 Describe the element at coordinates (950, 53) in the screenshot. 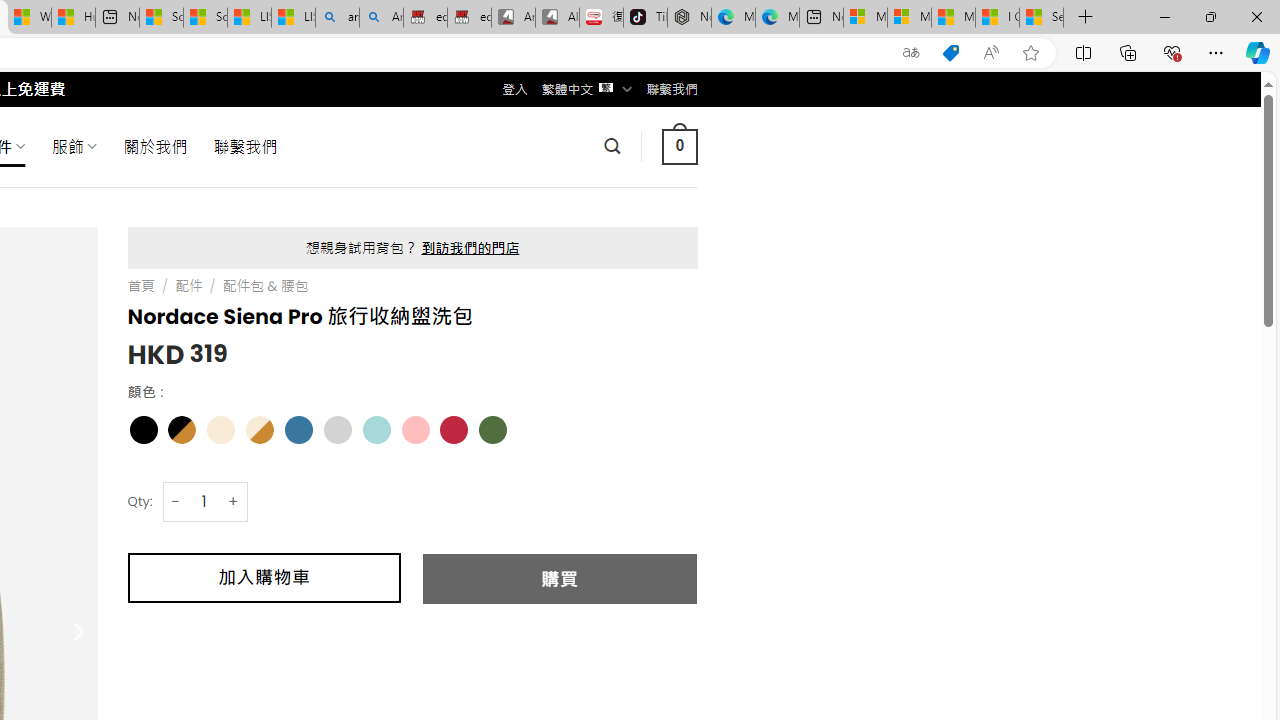

I see `This site has coupons! Shopping in Microsoft Edge` at that location.